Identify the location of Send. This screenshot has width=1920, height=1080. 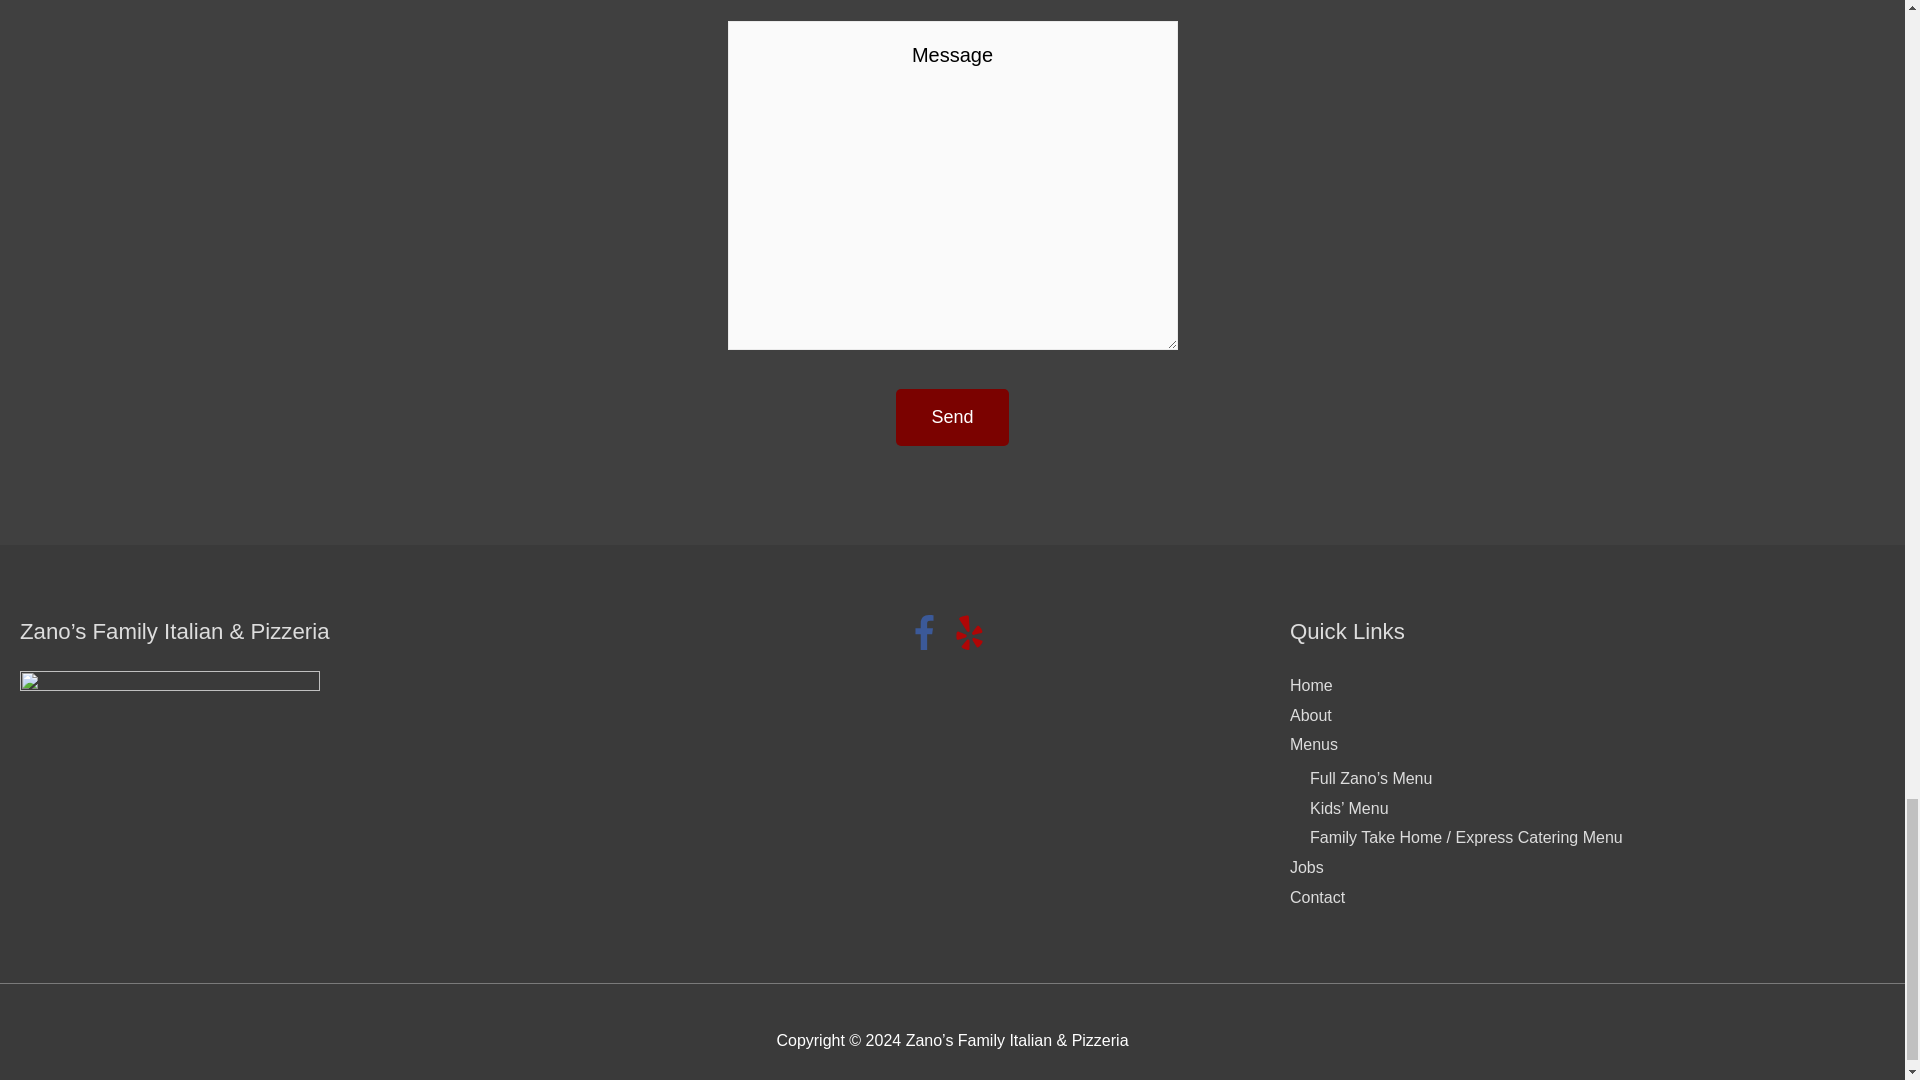
(952, 417).